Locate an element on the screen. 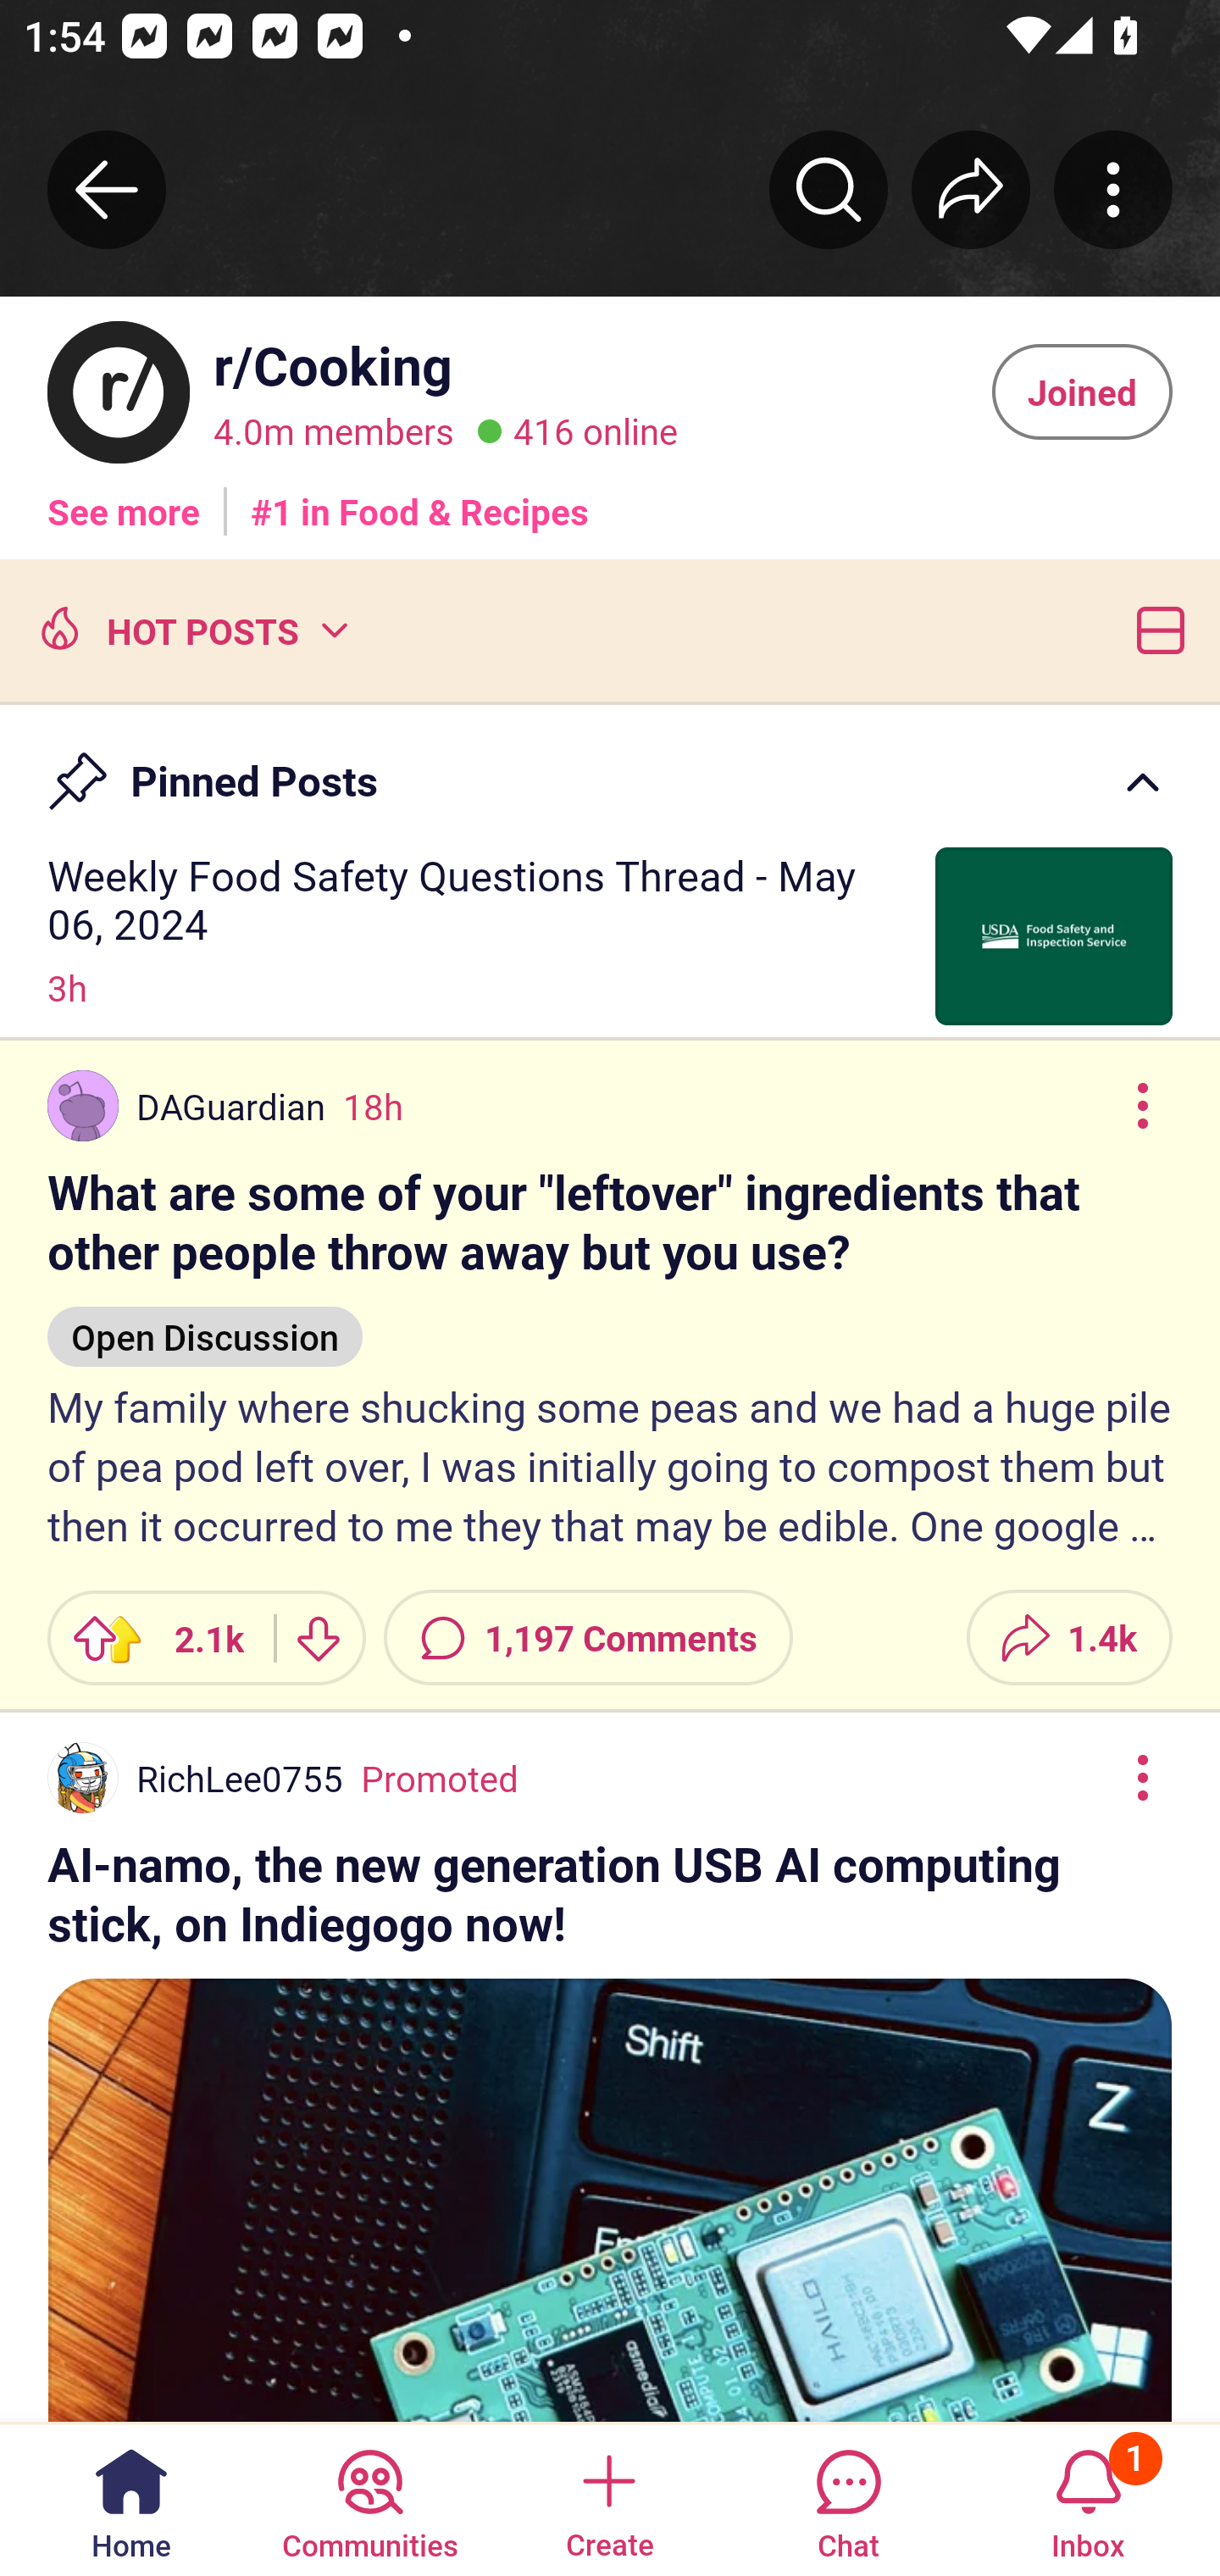 The image size is (1220, 2576). Open Discussion is located at coordinates (205, 1321).